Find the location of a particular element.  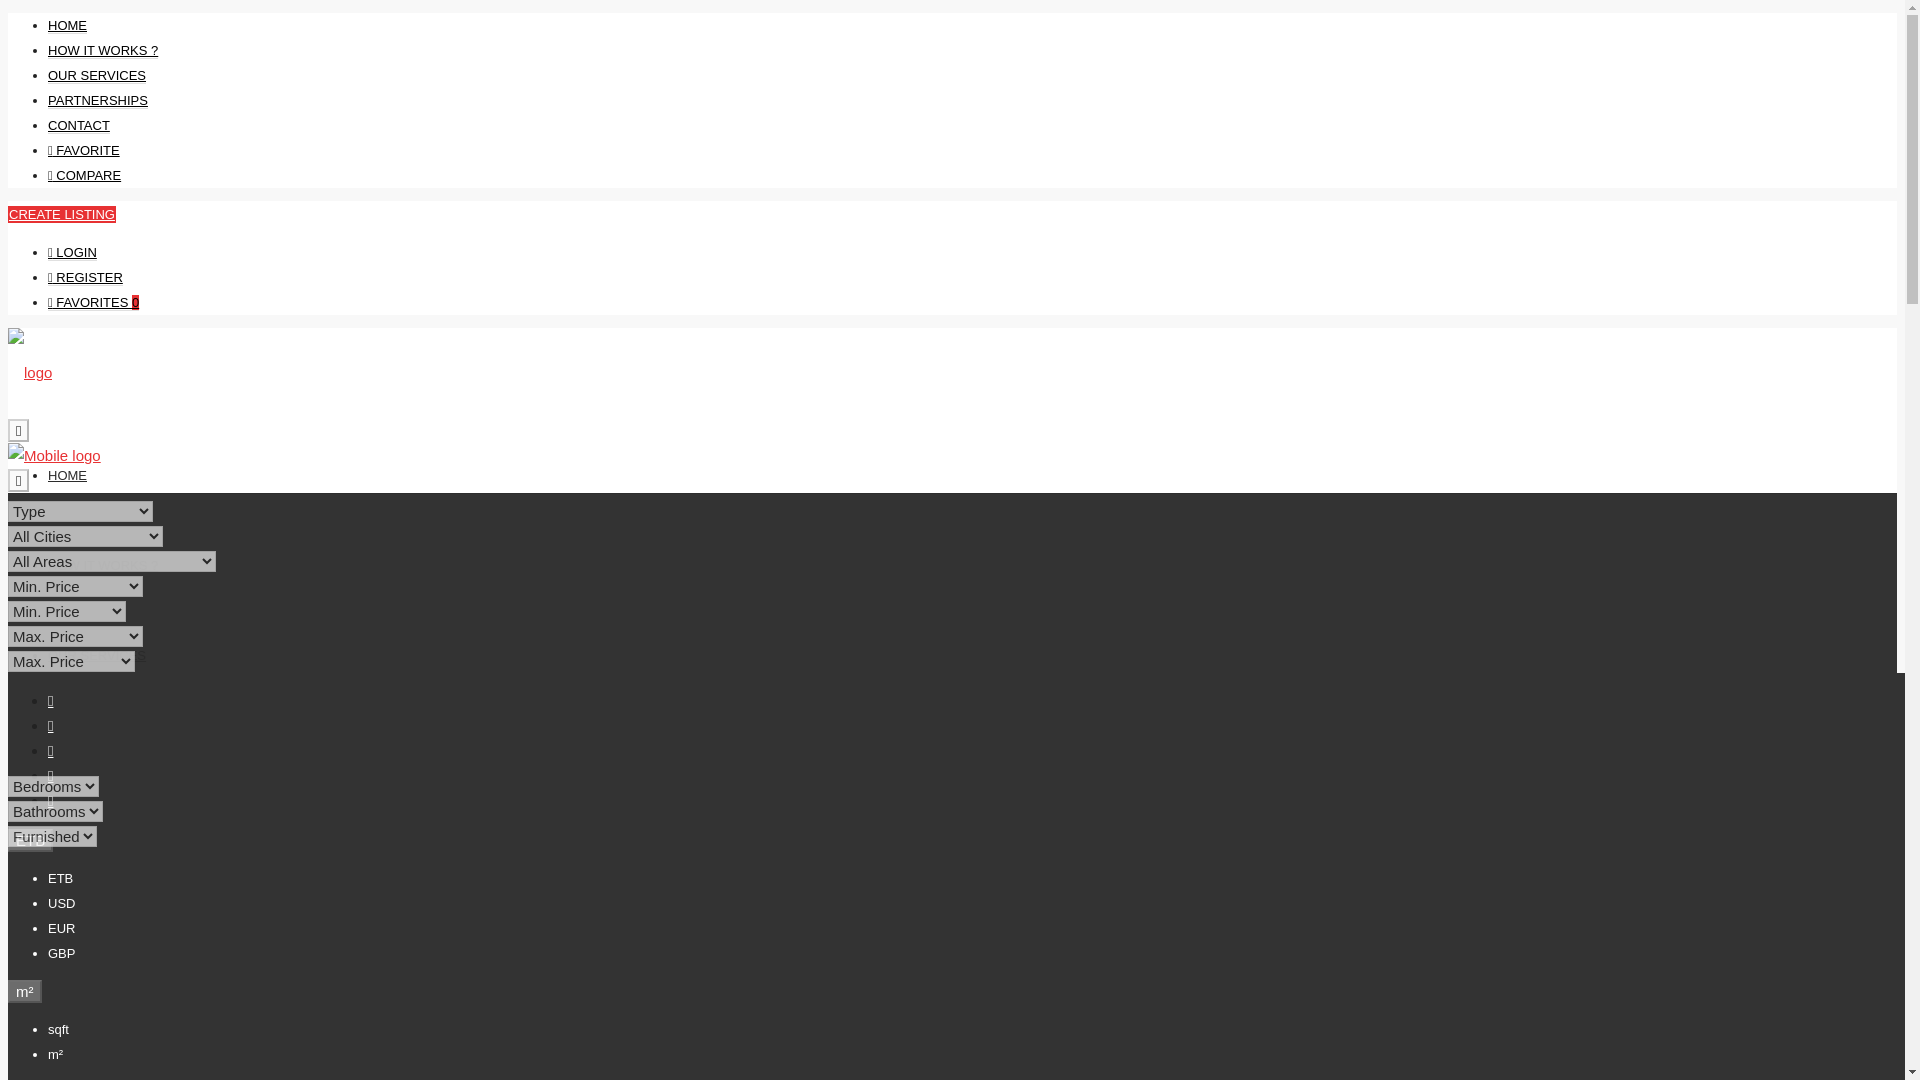

OUR SERVICES is located at coordinates (96, 656).